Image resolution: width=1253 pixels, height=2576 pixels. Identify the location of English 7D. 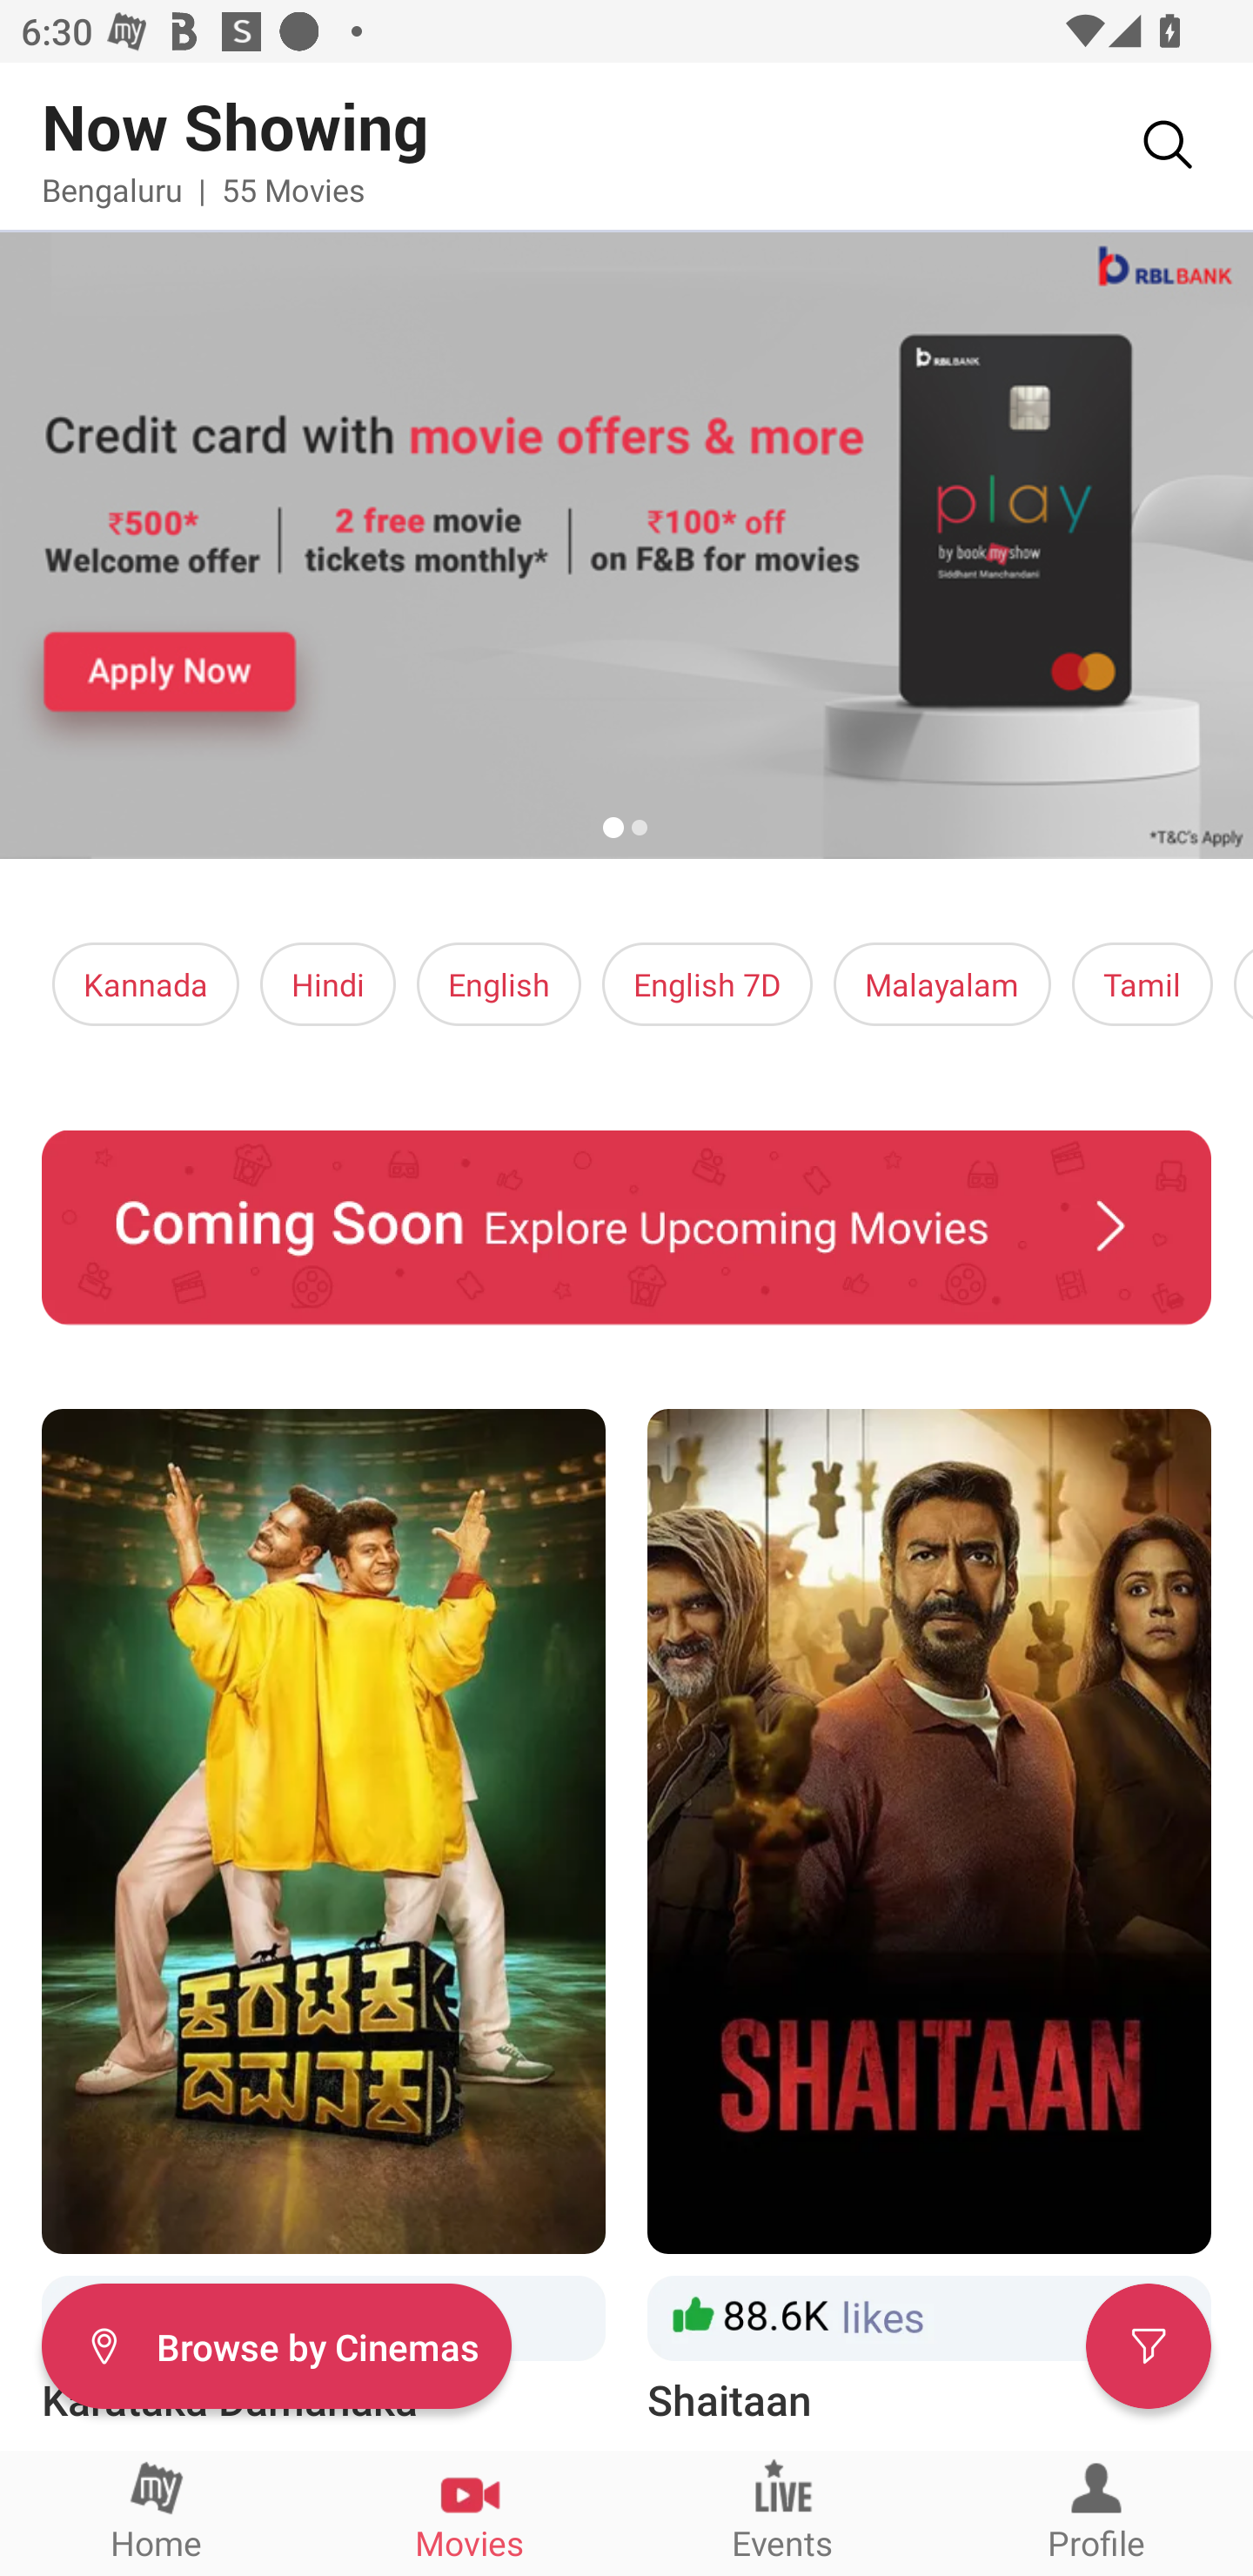
(707, 983).